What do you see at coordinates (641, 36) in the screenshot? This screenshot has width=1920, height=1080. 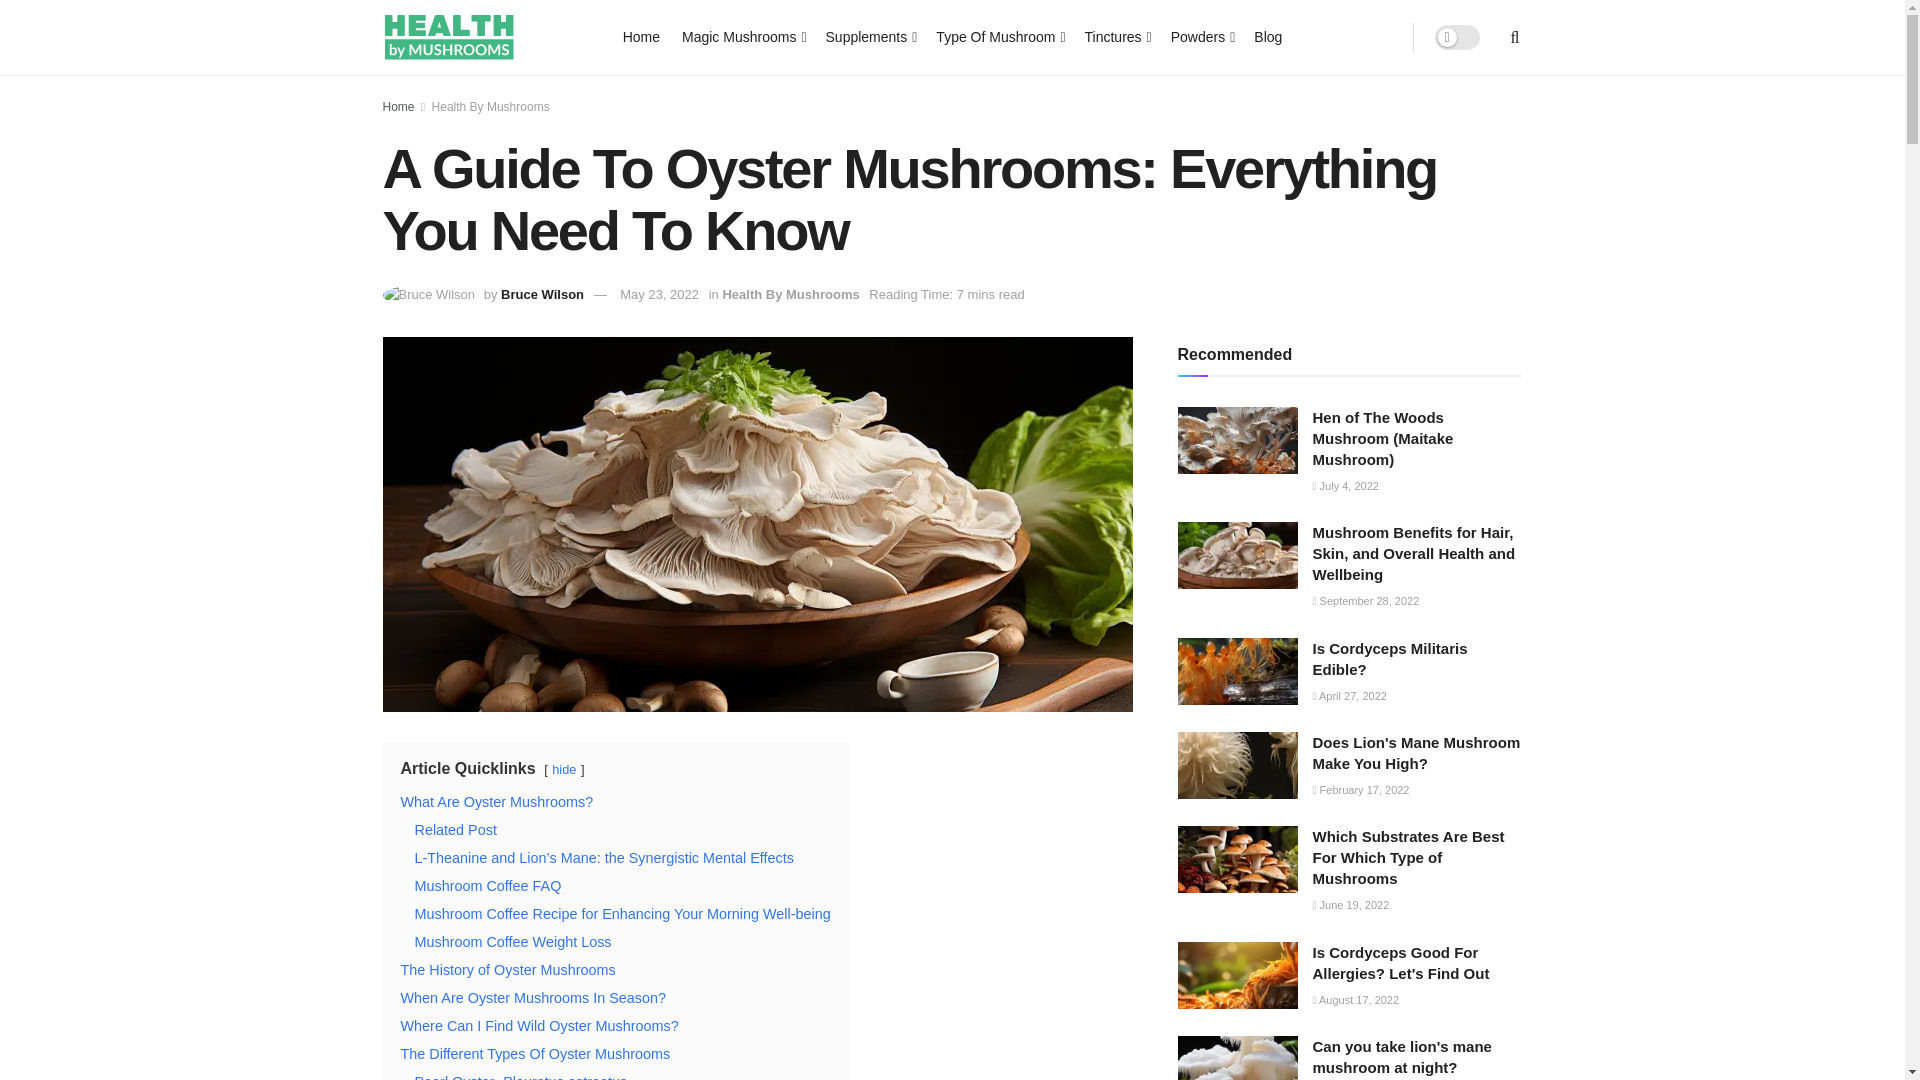 I see `Home` at bounding box center [641, 36].